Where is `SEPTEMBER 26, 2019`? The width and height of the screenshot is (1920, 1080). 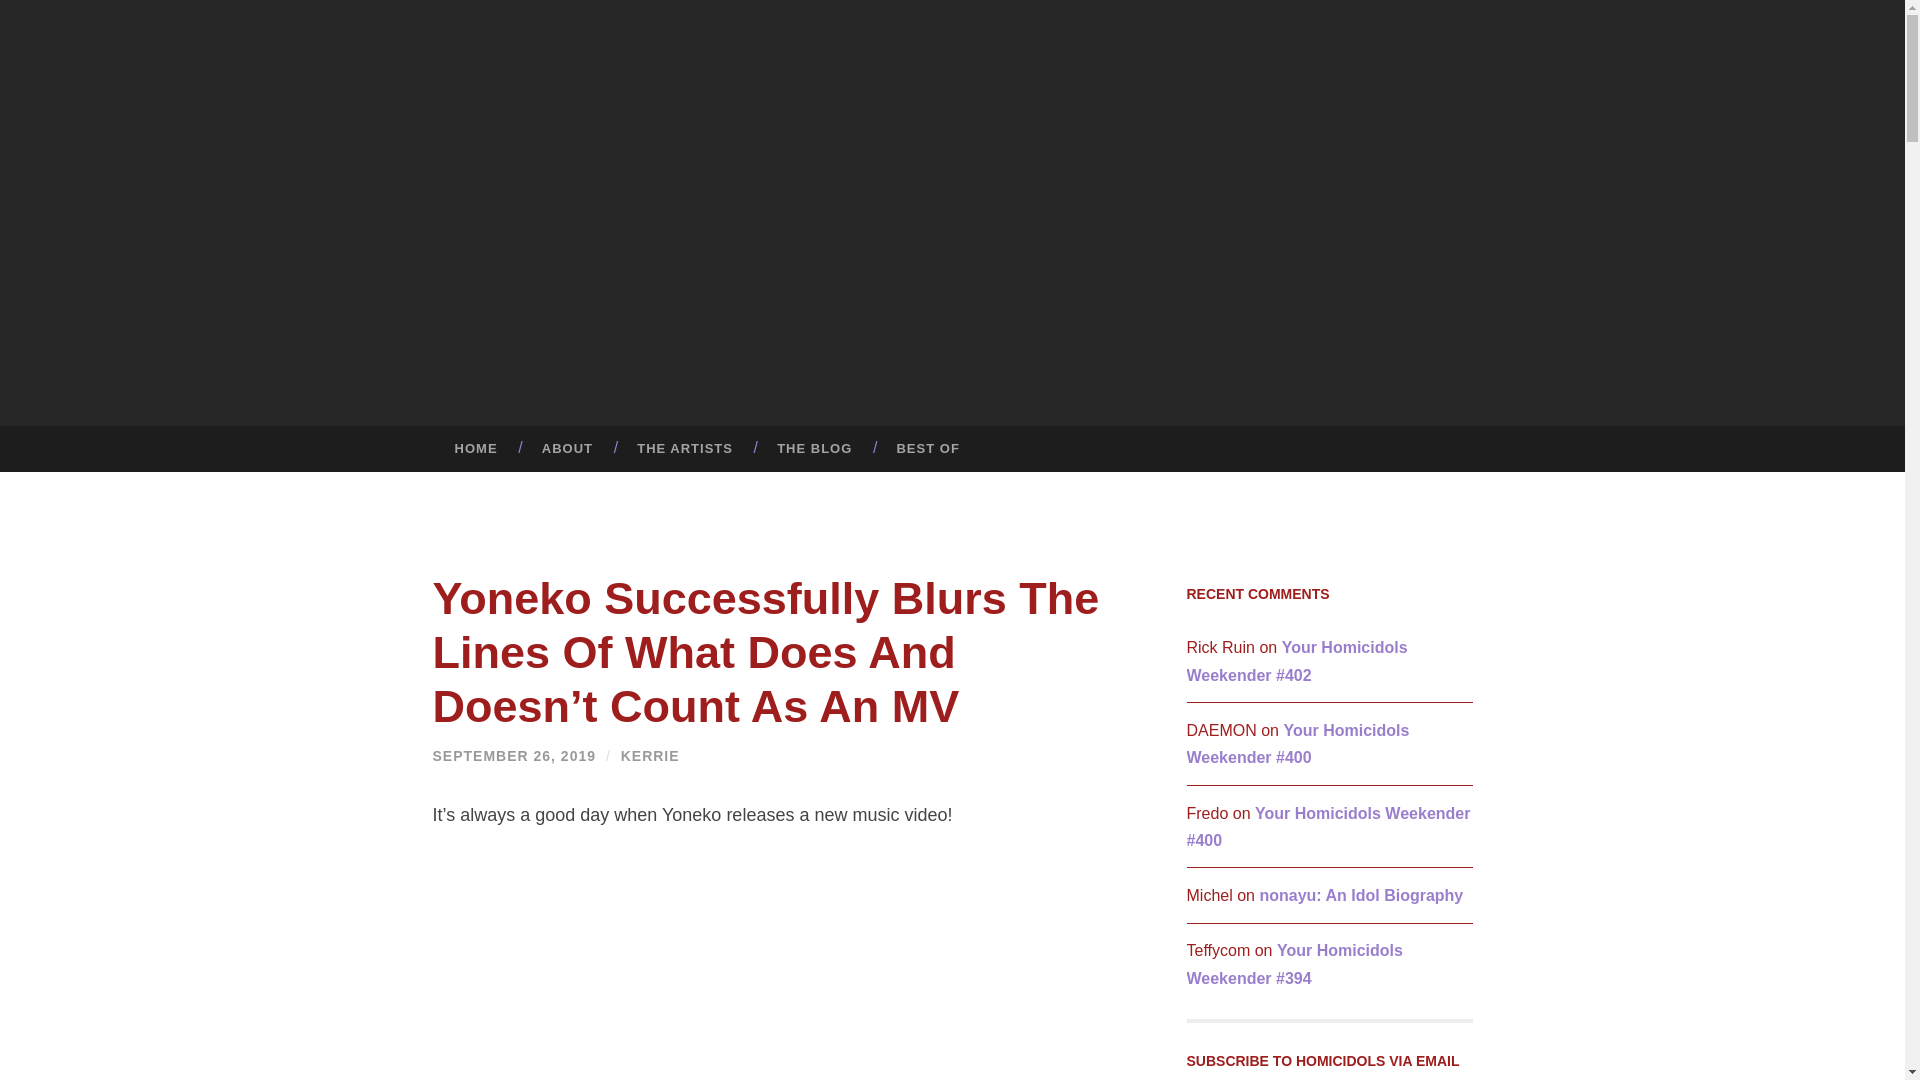 SEPTEMBER 26, 2019 is located at coordinates (514, 756).